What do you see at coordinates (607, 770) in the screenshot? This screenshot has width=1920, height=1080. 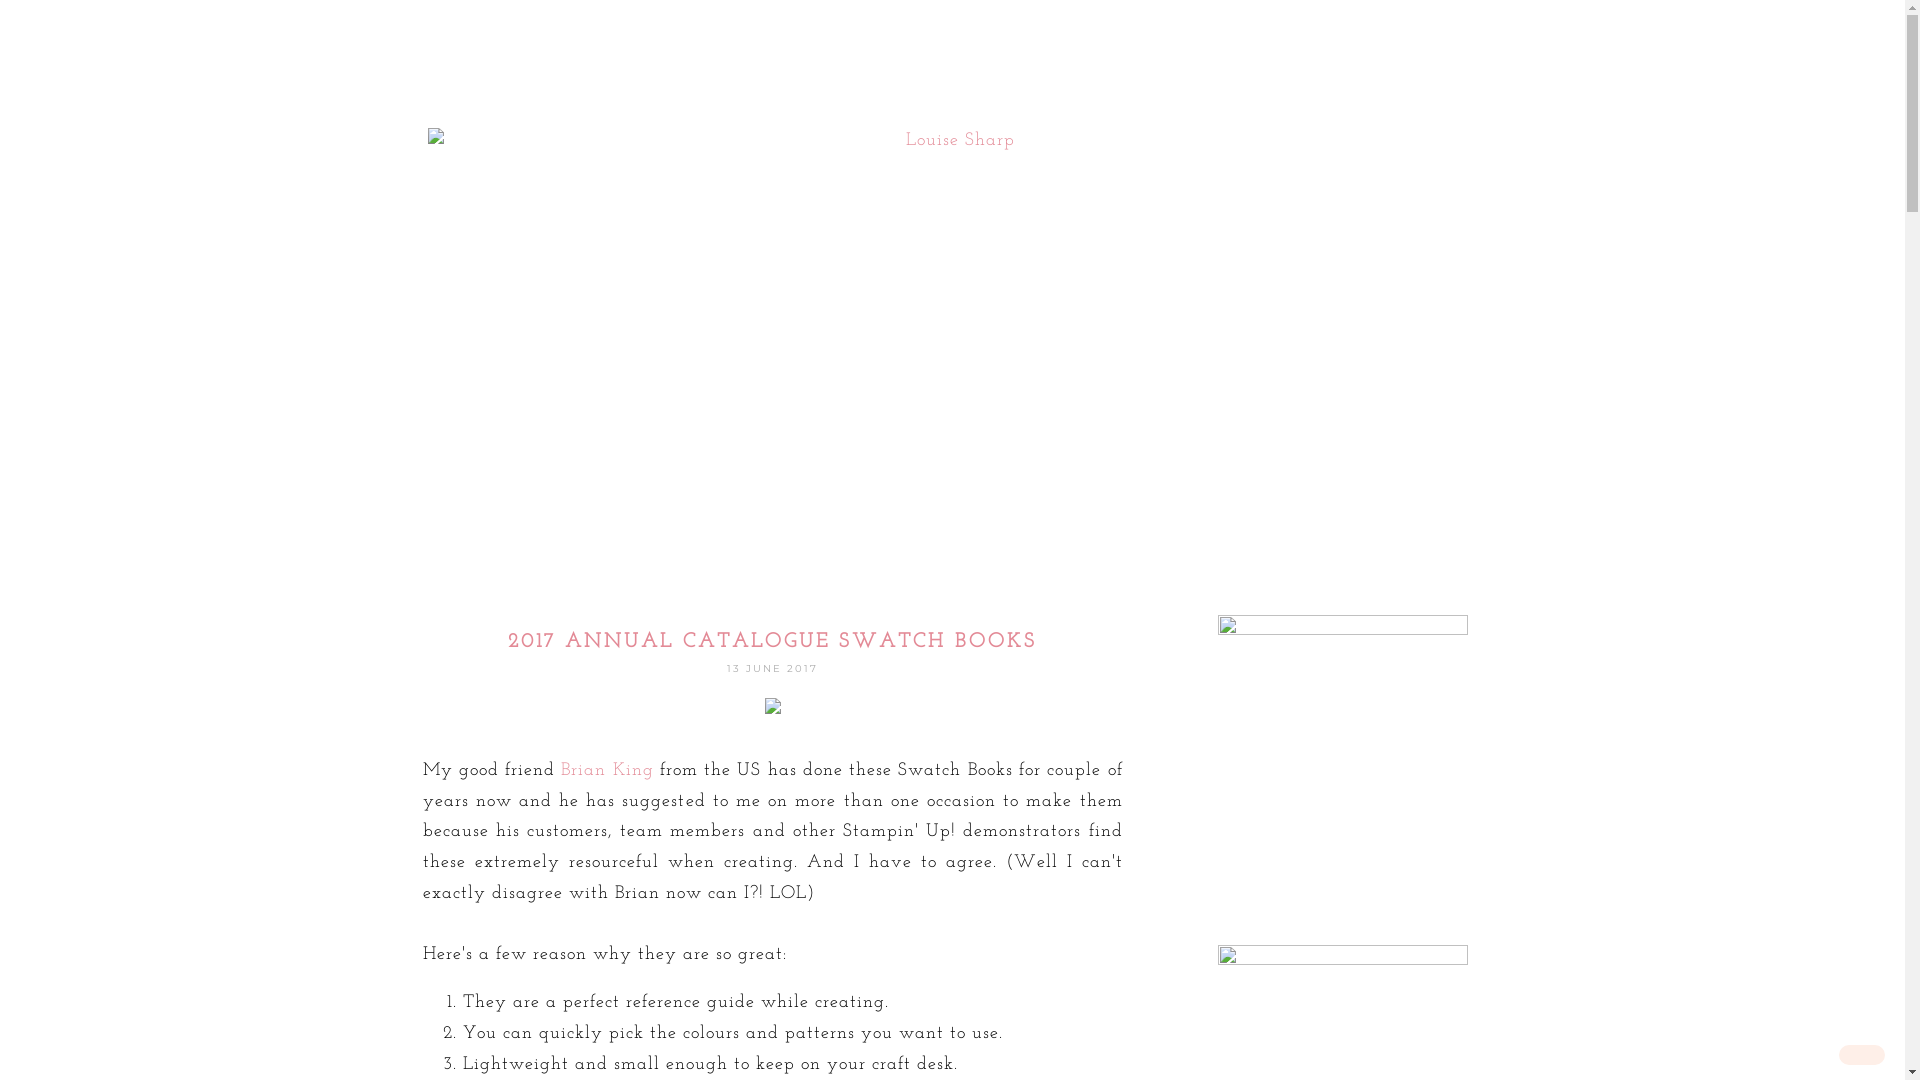 I see `Brian King` at bounding box center [607, 770].